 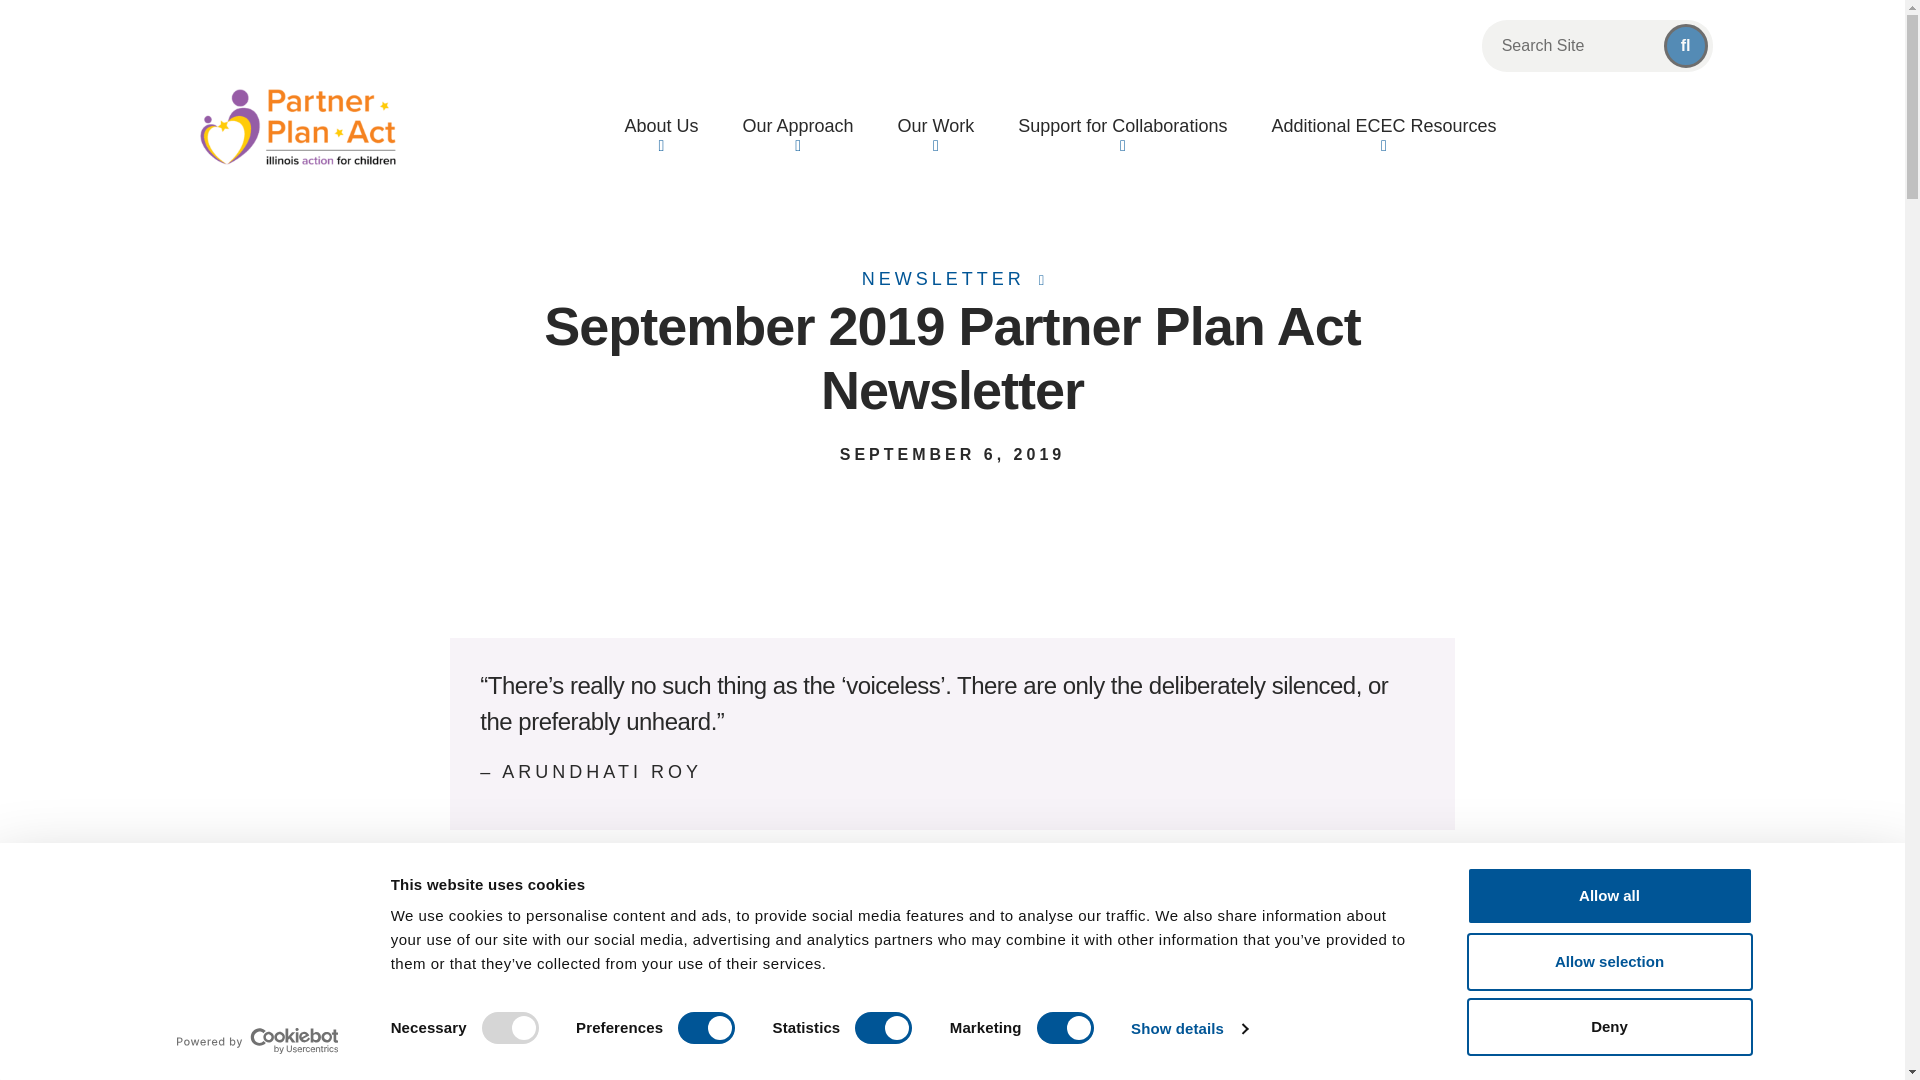 I want to click on Search, so click(x=1686, y=46).